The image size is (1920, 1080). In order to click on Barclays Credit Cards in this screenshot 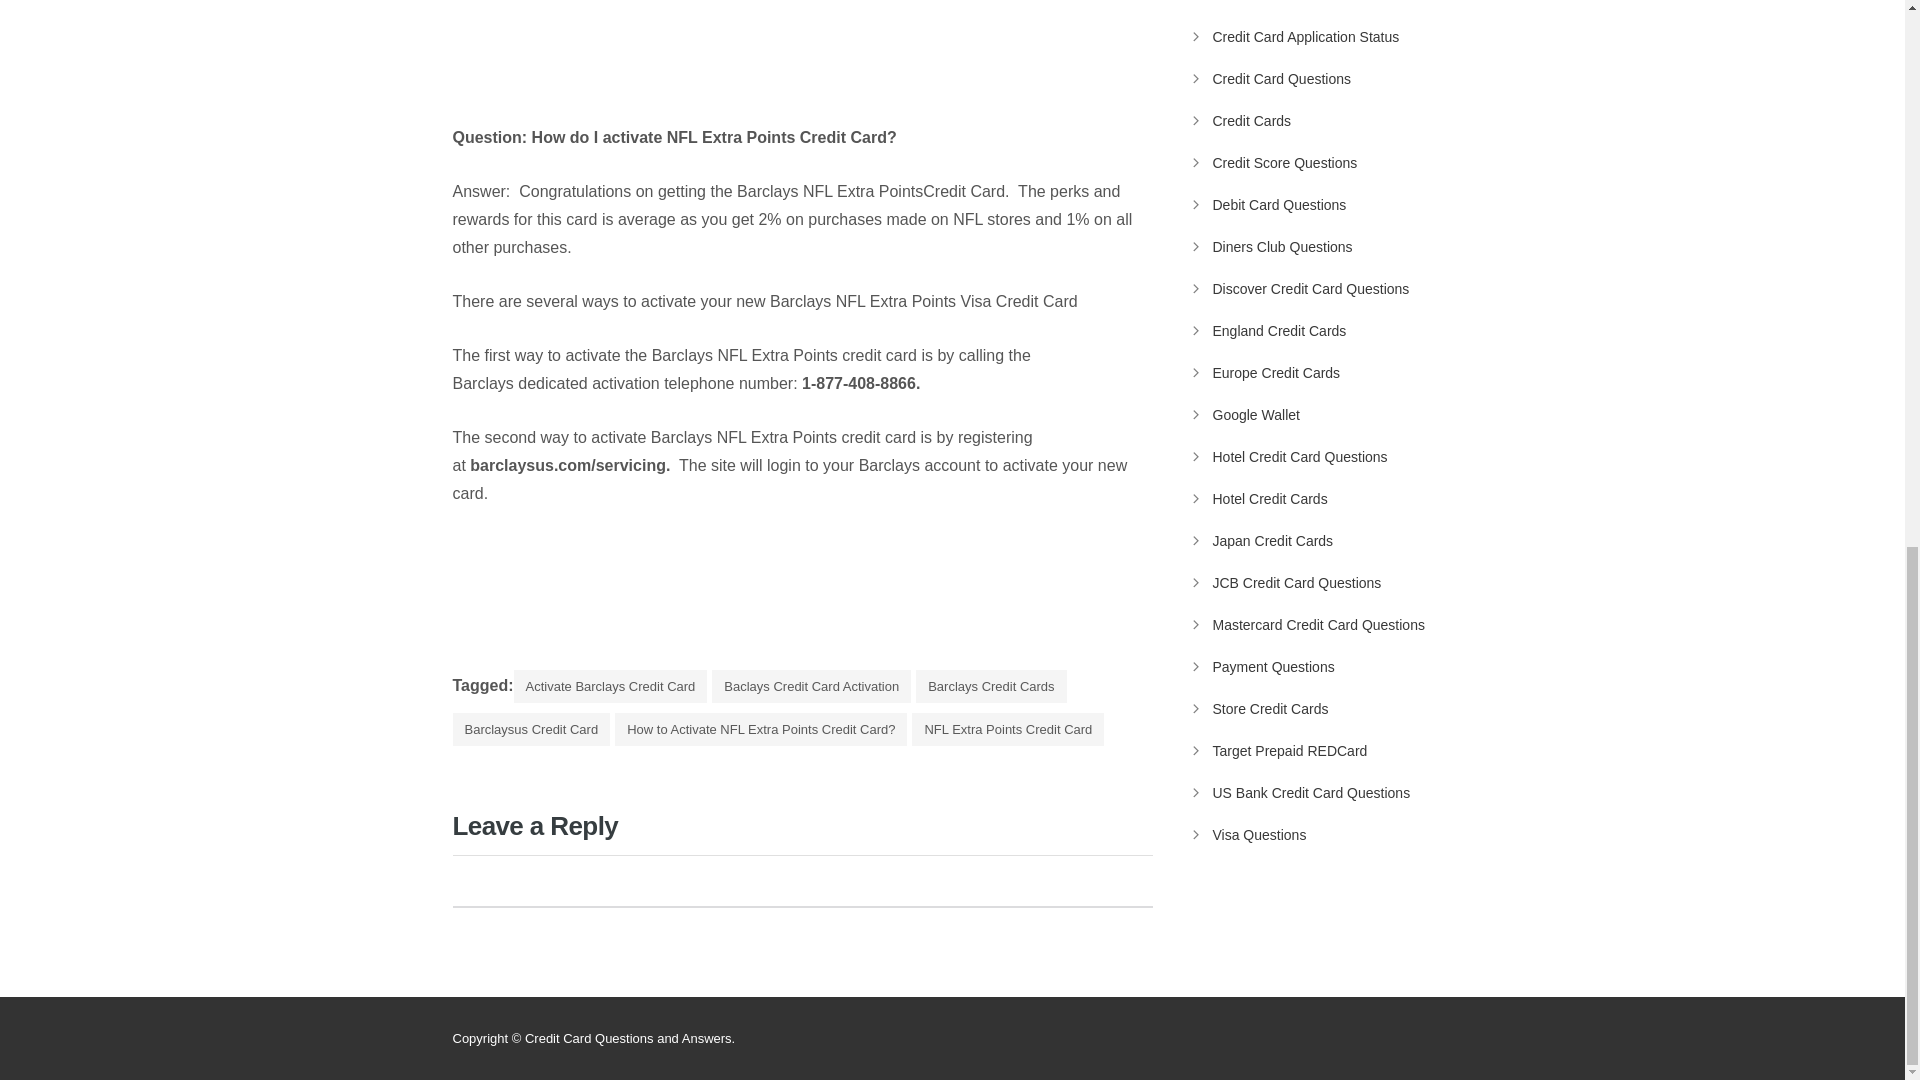, I will do `click(990, 686)`.